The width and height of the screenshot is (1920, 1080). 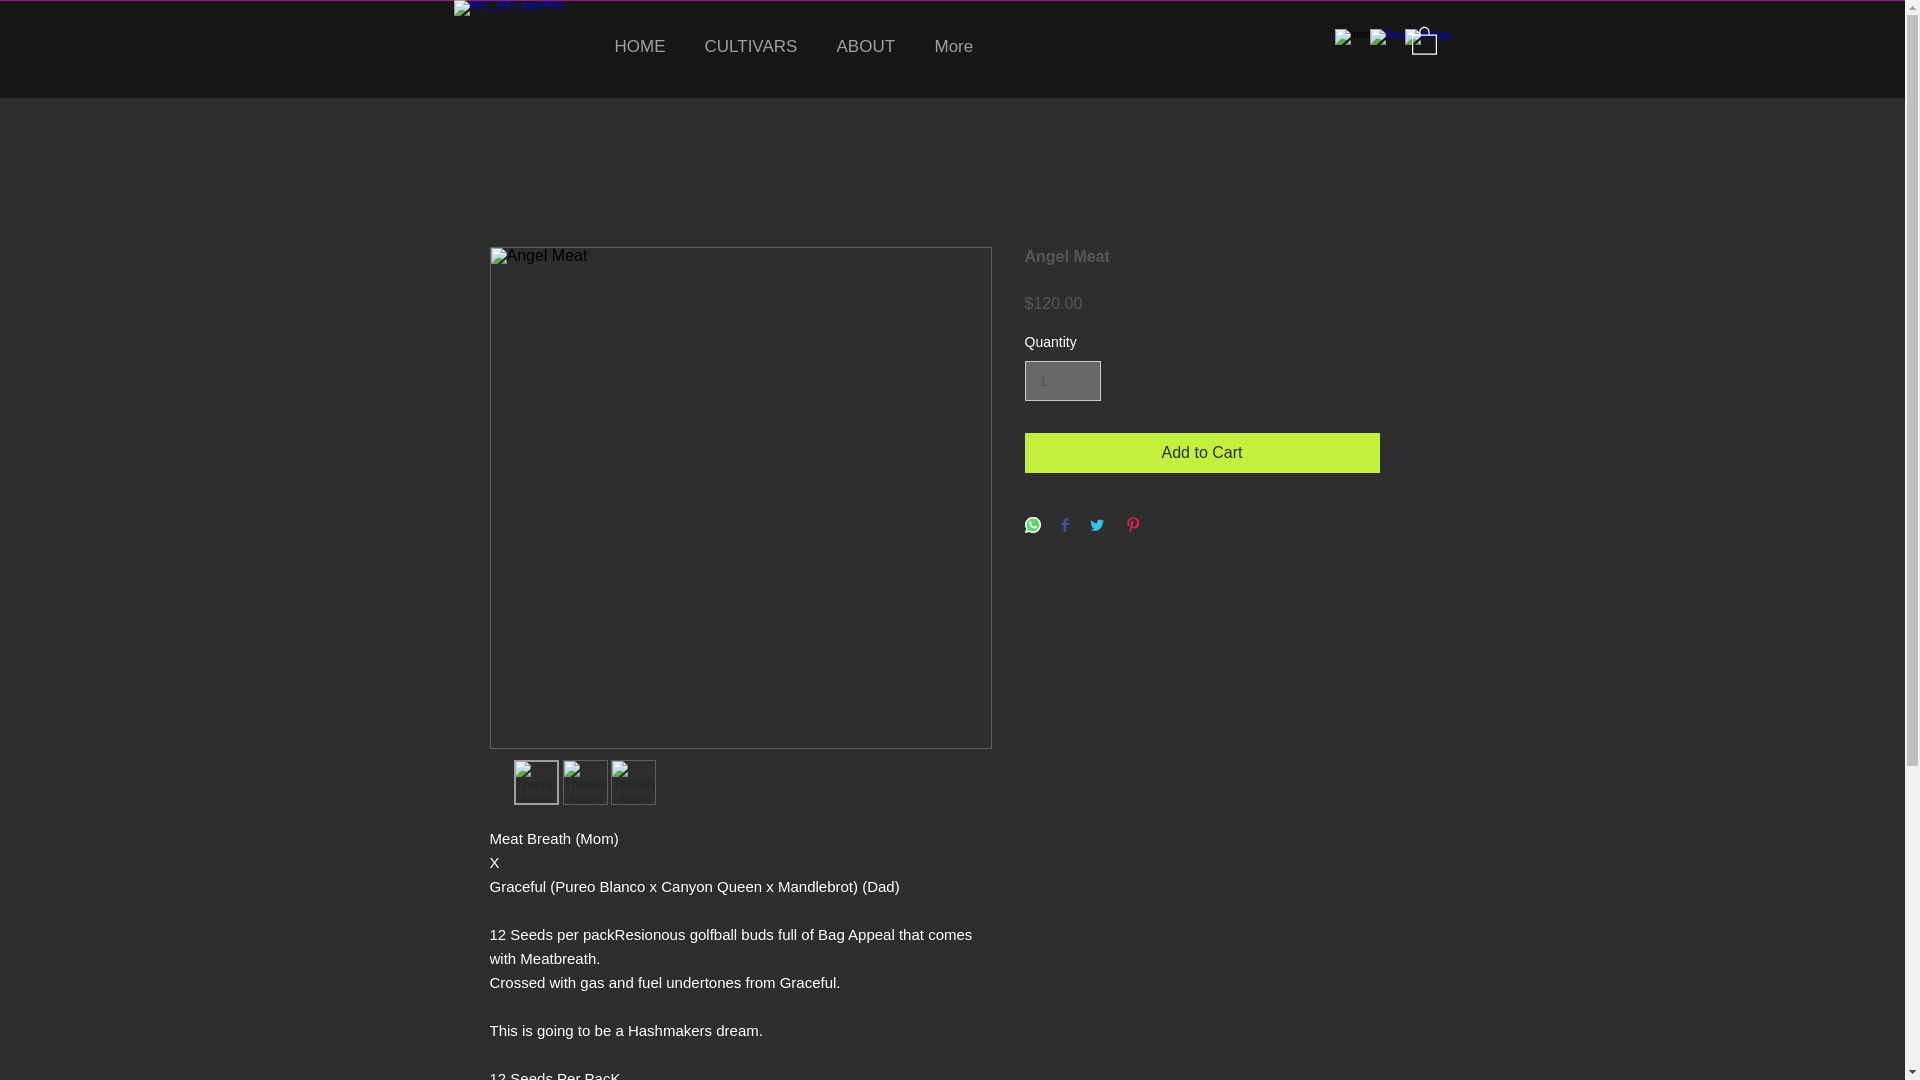 What do you see at coordinates (644, 46) in the screenshot?
I see `HOME` at bounding box center [644, 46].